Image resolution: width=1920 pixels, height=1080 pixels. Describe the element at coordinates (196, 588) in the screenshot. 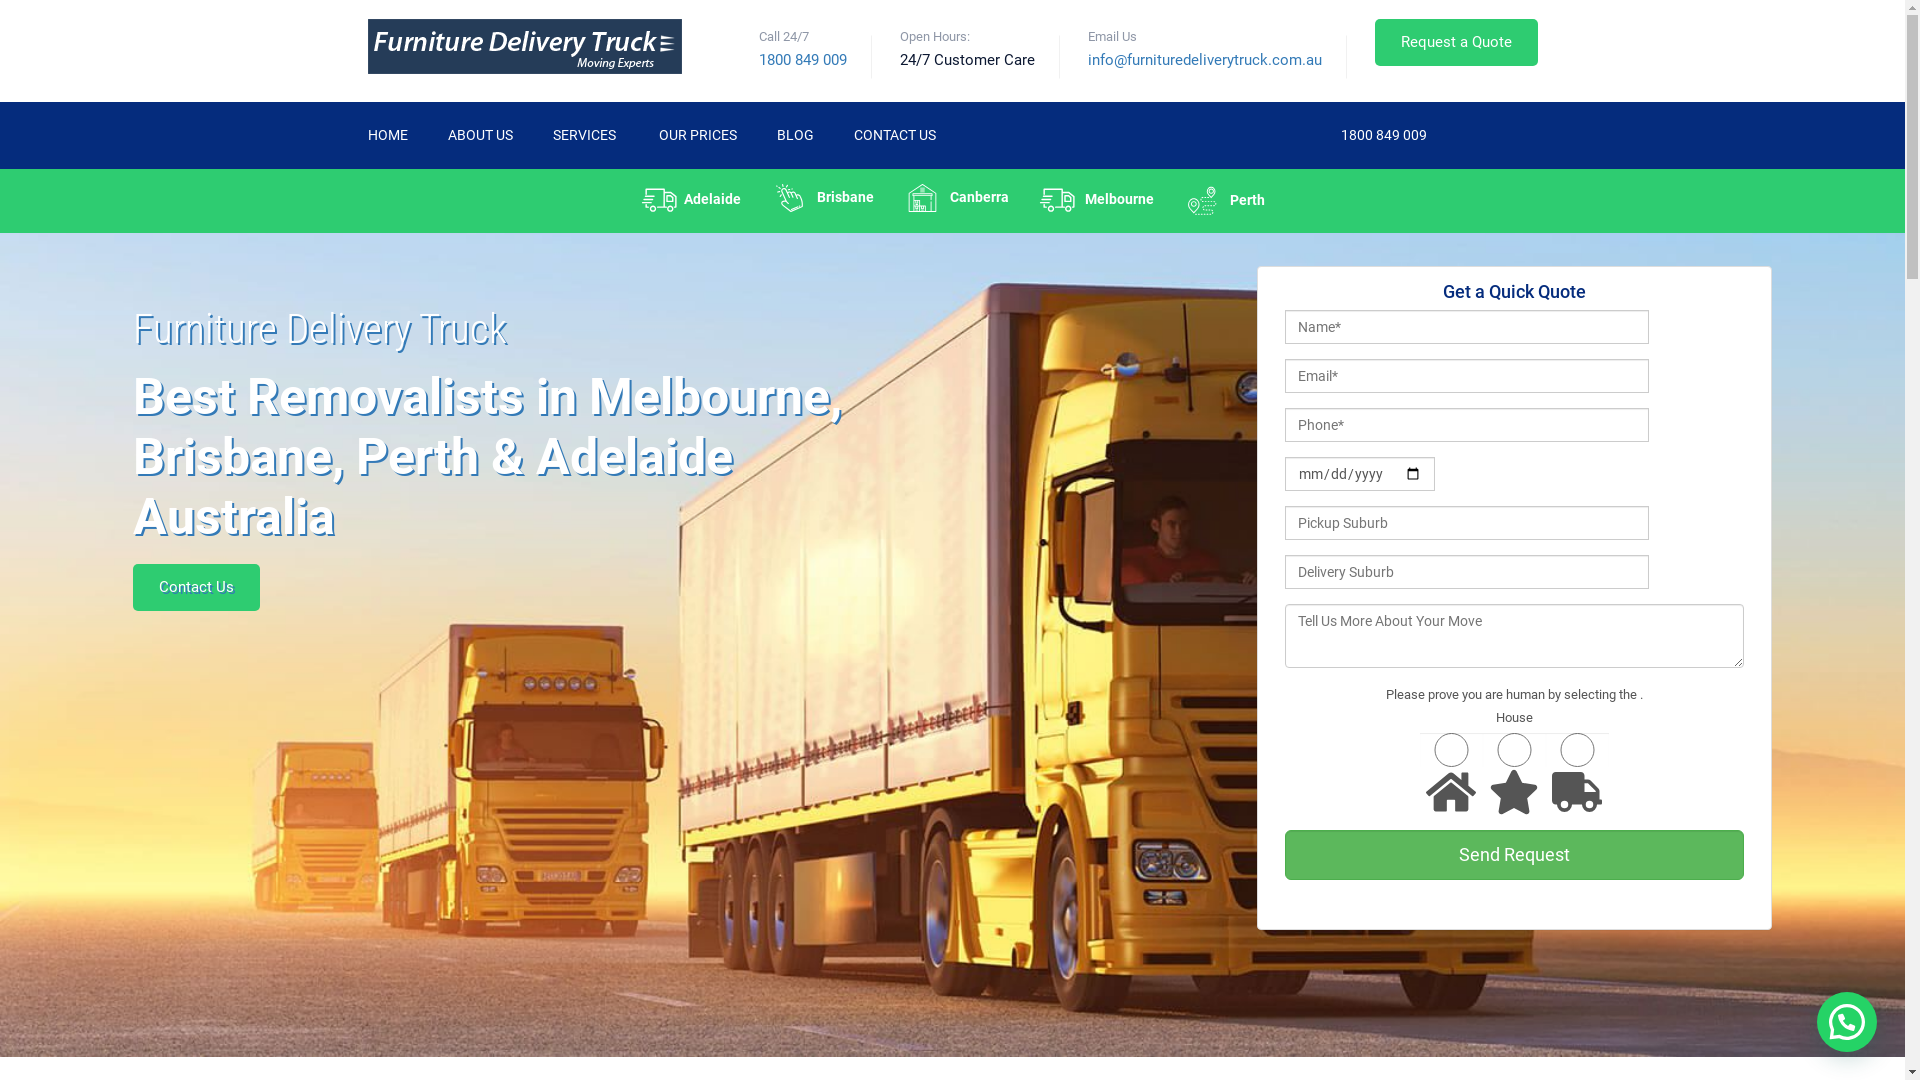

I see `Contact Us` at that location.